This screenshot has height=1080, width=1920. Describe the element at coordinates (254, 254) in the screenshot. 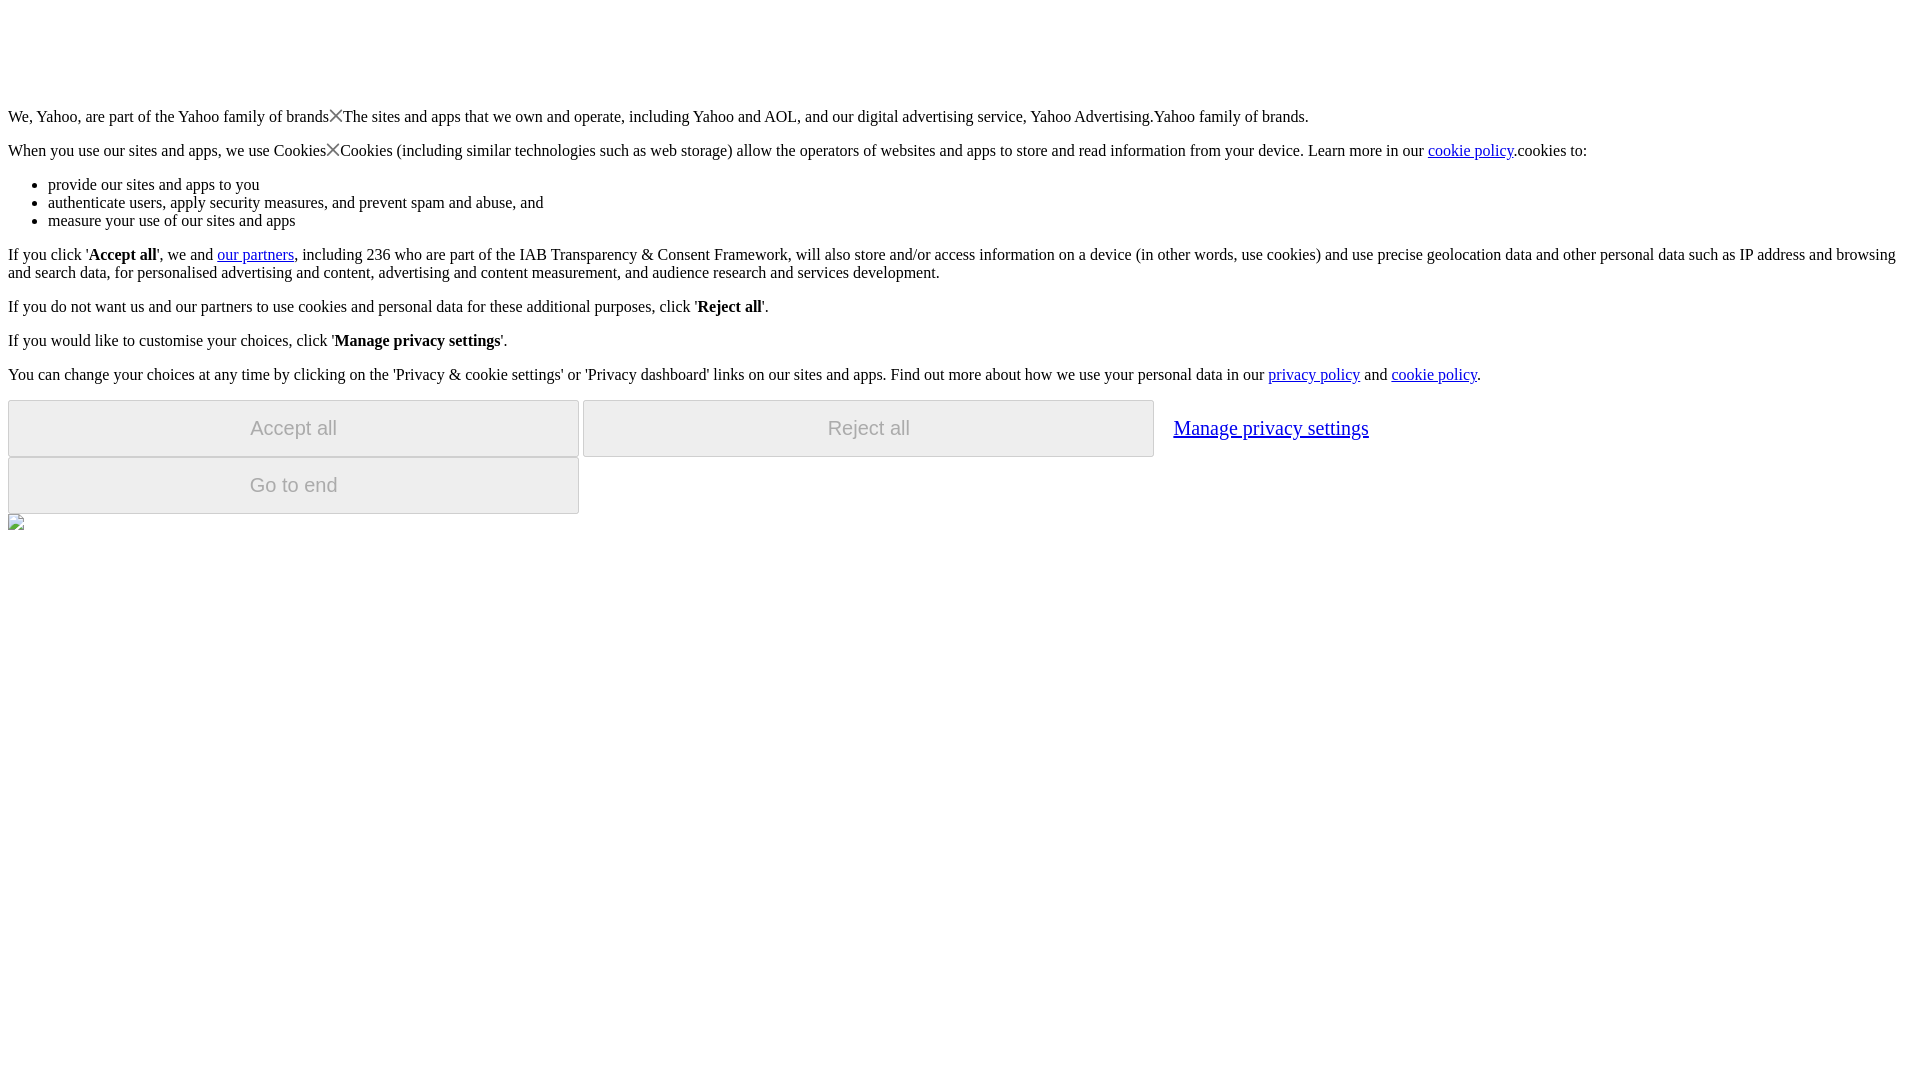

I see `our partners` at that location.